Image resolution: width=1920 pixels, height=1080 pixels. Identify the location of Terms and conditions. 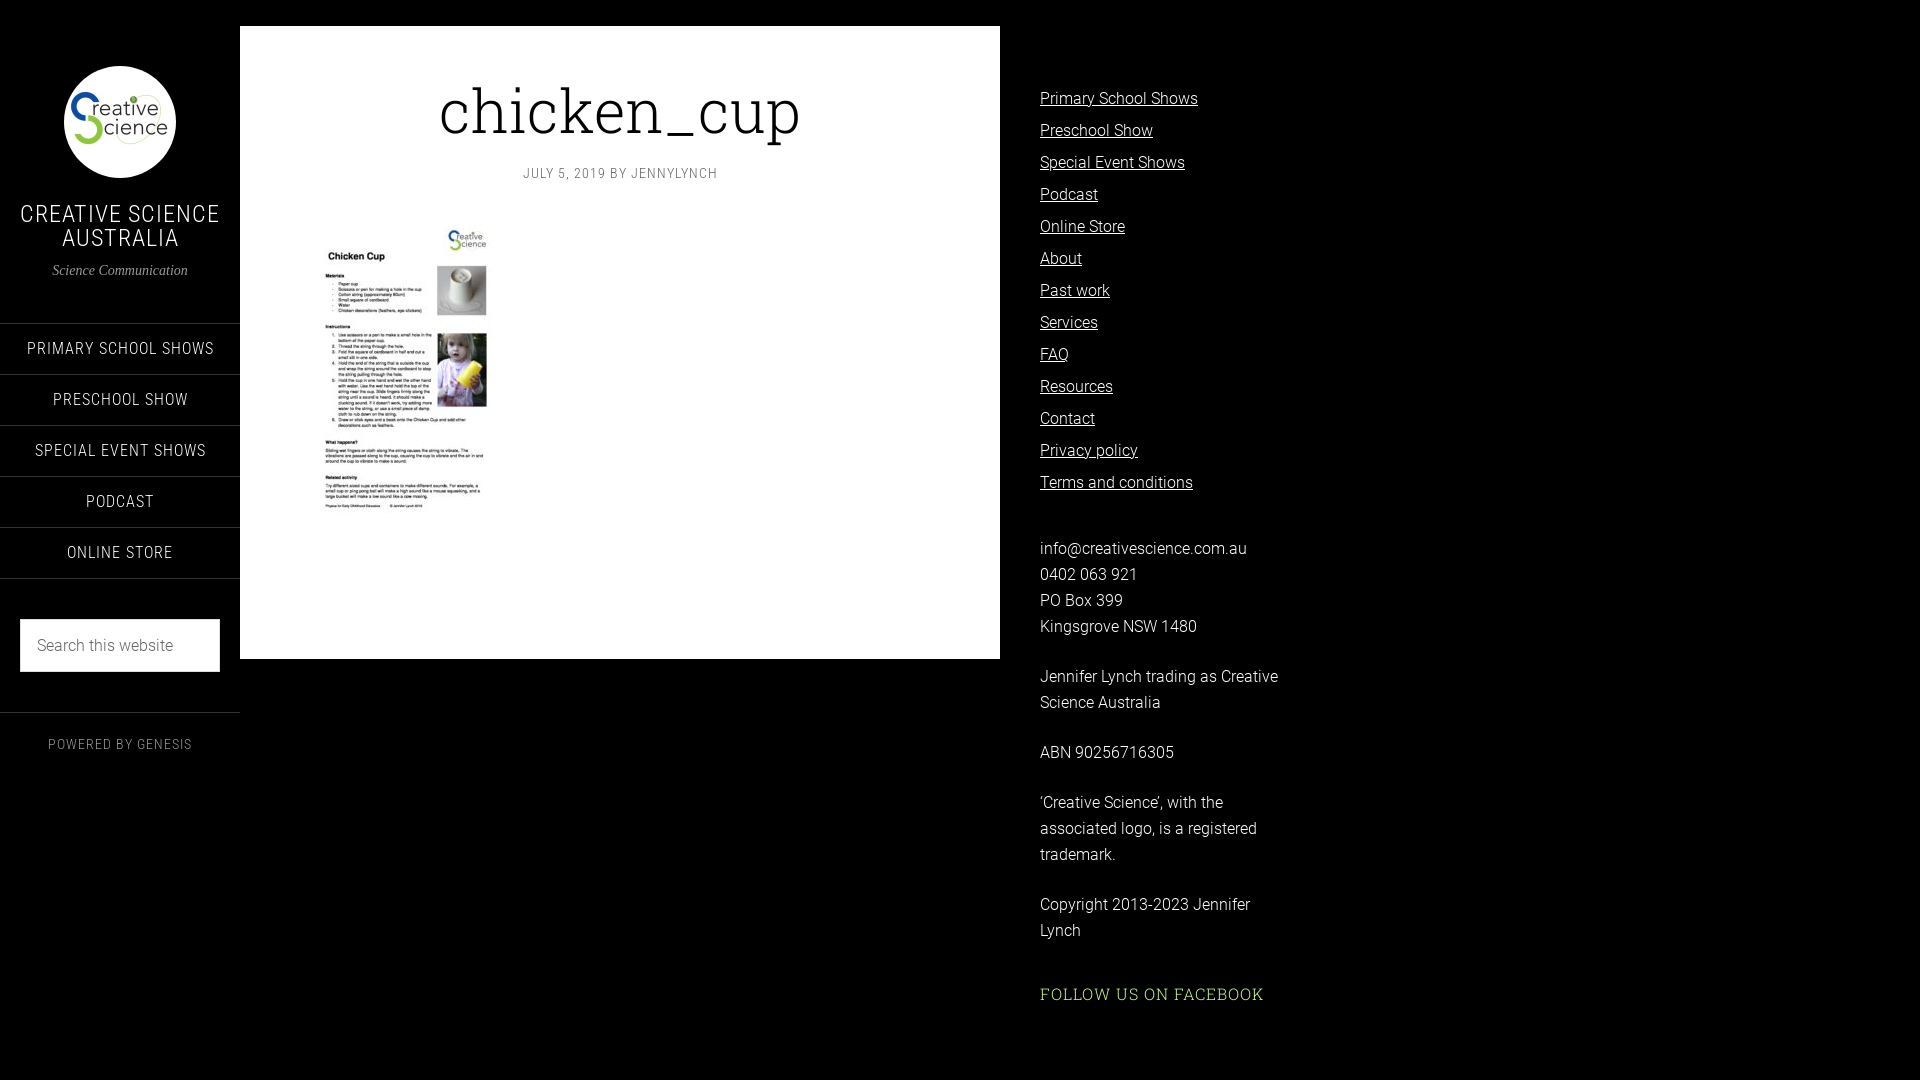
(1116, 482).